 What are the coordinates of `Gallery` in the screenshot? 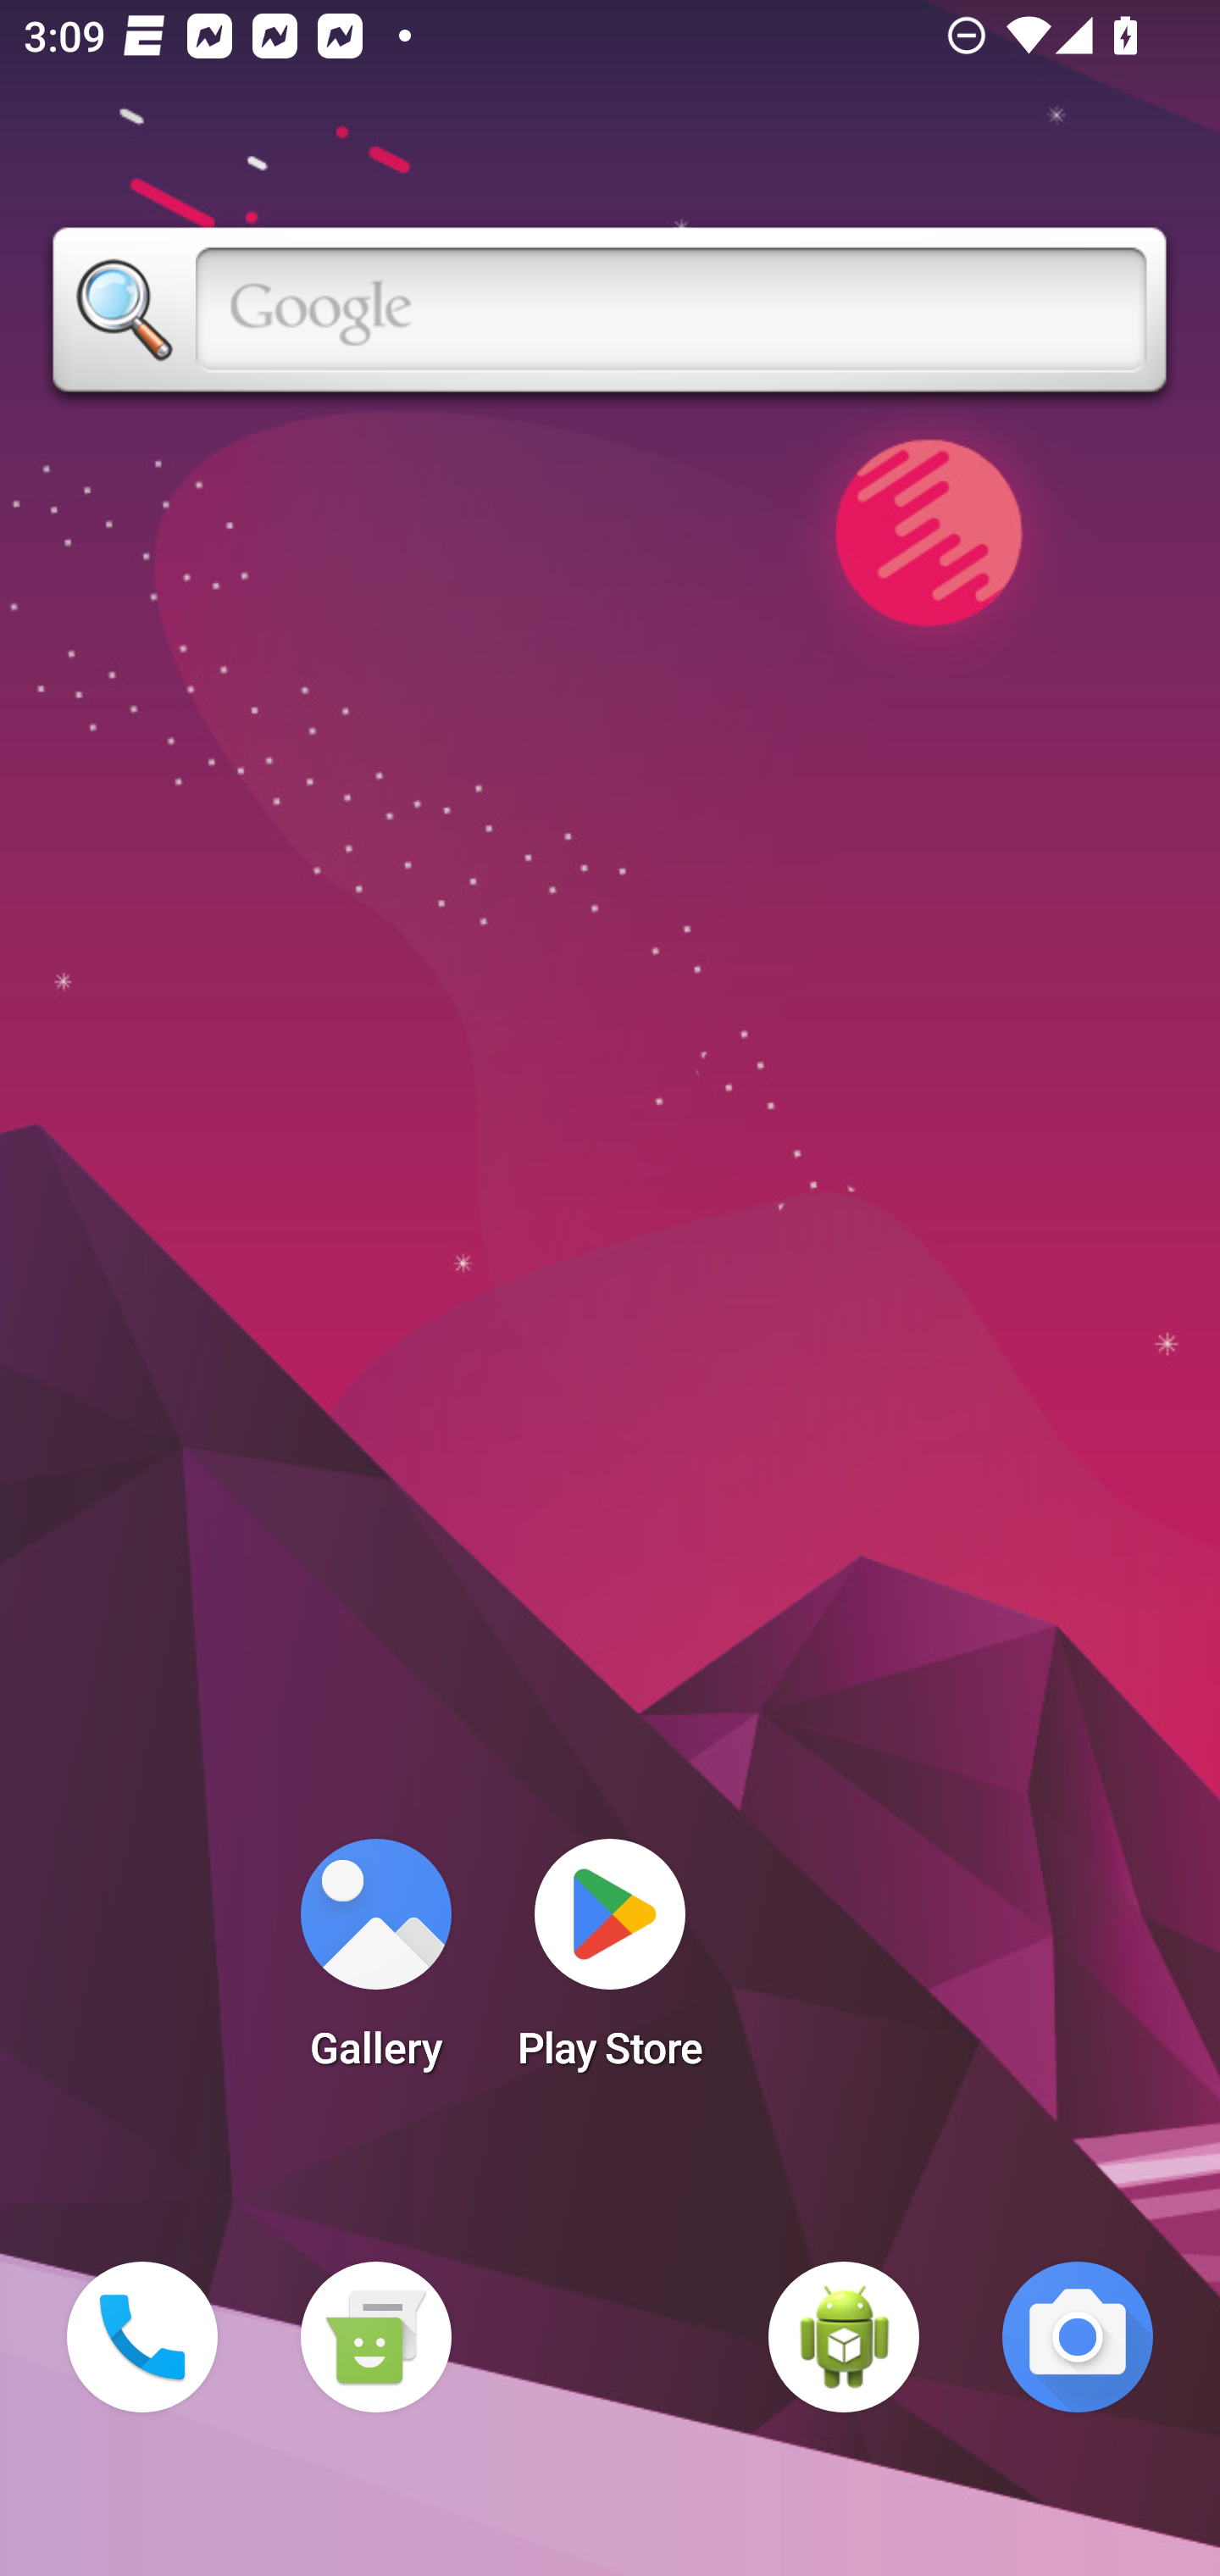 It's located at (375, 1964).